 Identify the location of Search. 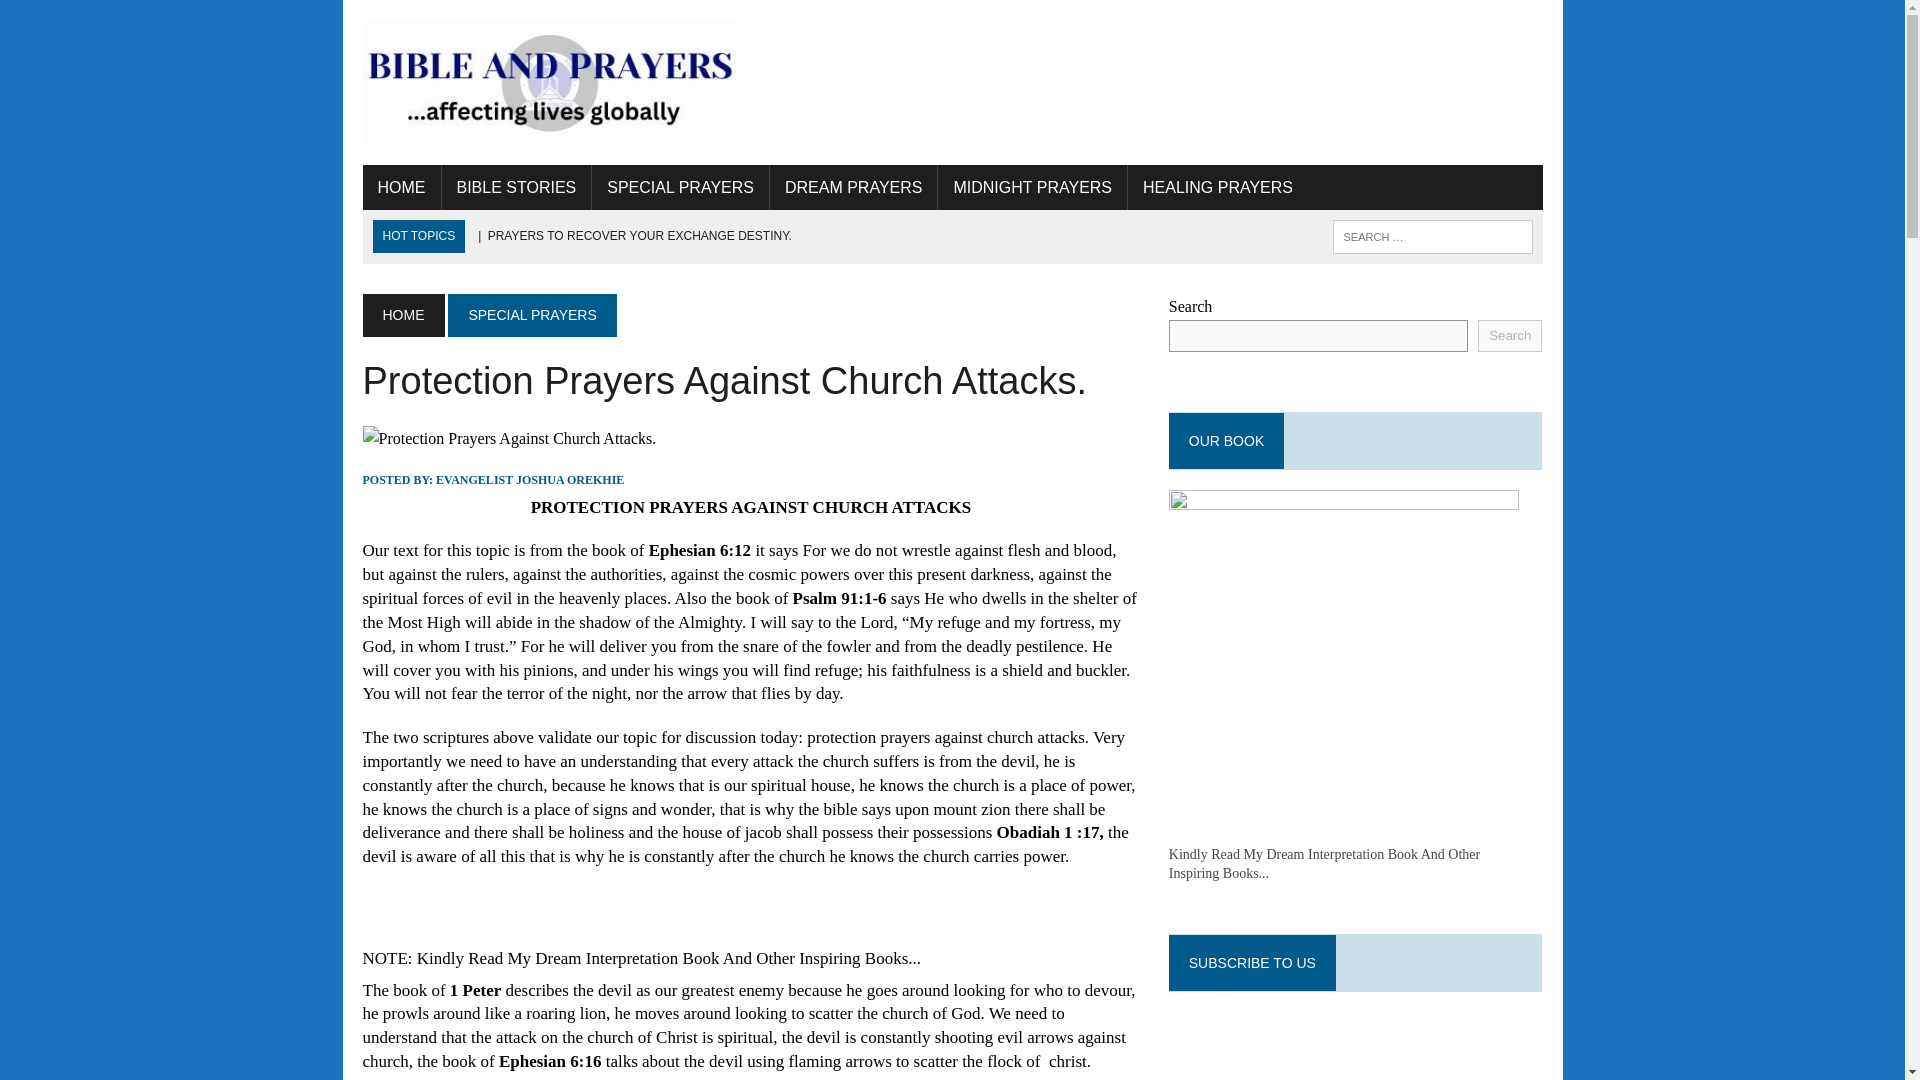
(100, 19).